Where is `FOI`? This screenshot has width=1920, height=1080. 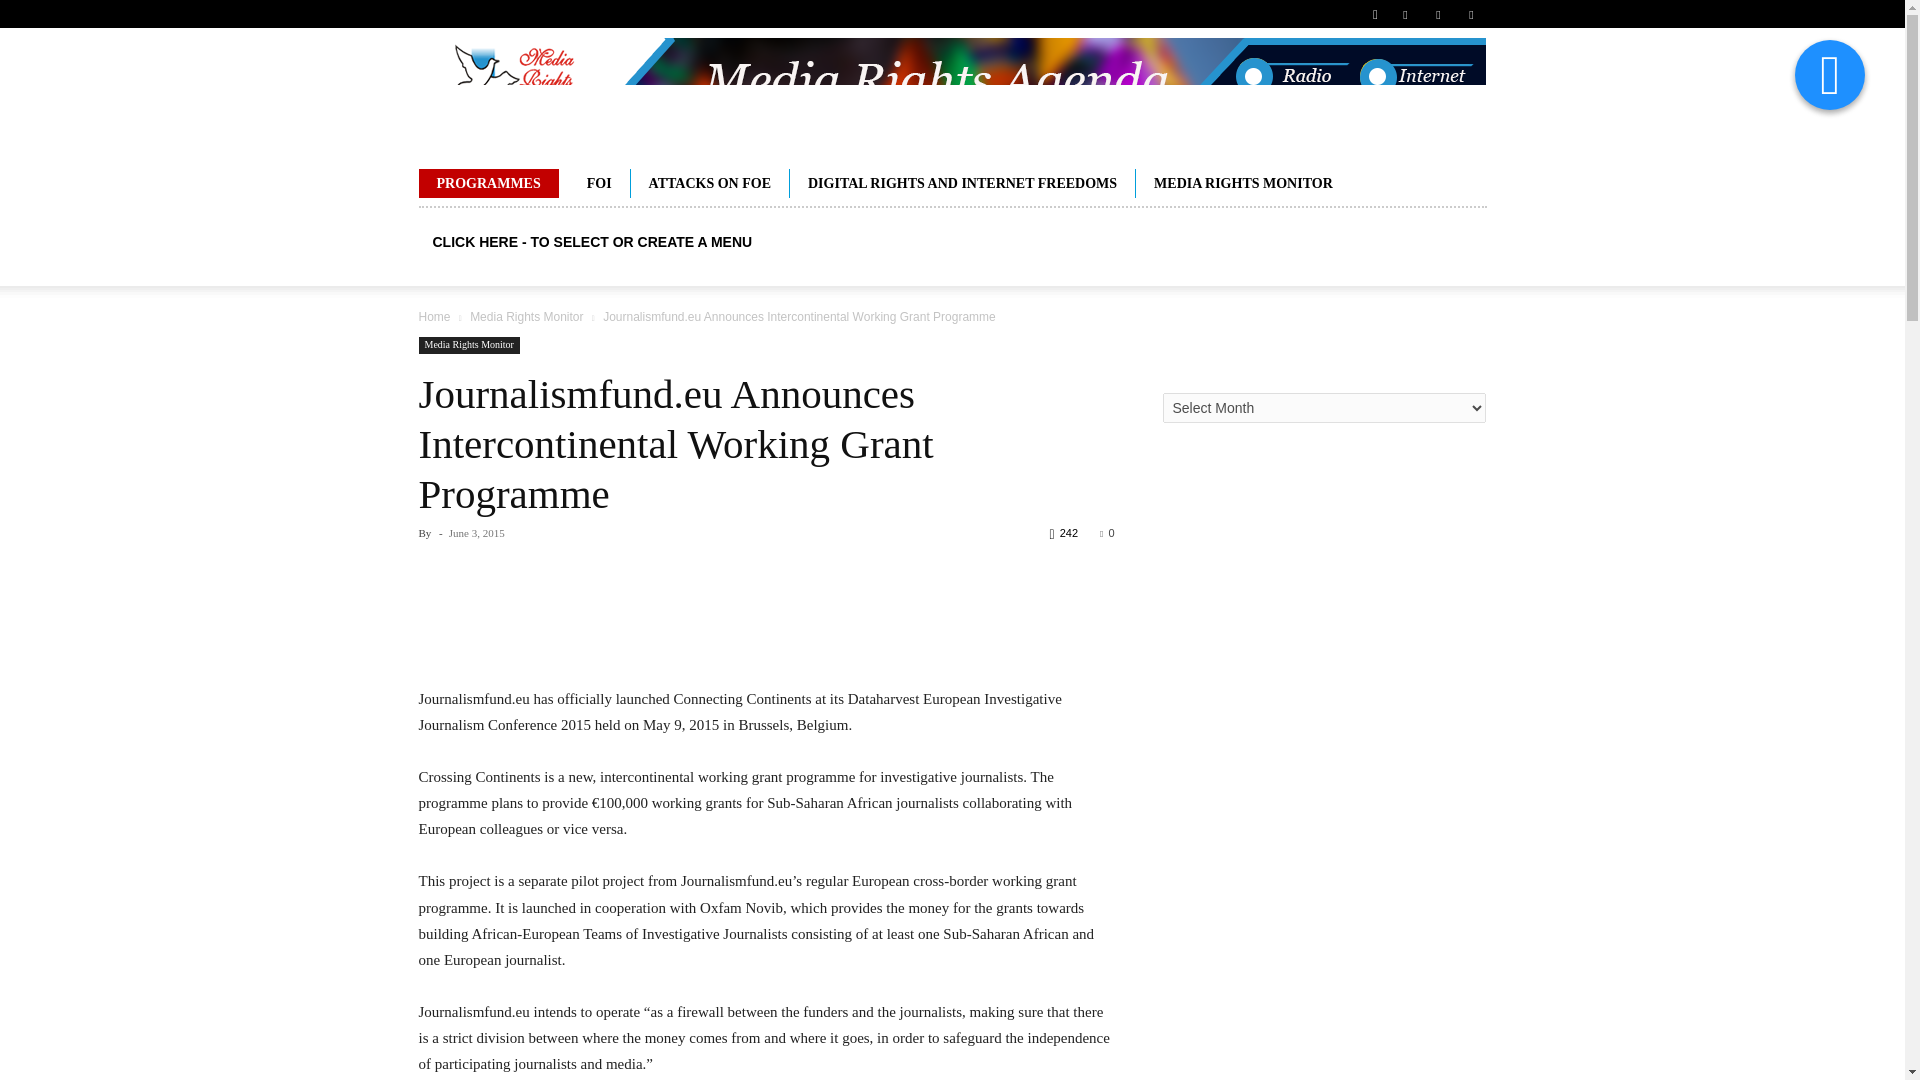 FOI is located at coordinates (598, 182).